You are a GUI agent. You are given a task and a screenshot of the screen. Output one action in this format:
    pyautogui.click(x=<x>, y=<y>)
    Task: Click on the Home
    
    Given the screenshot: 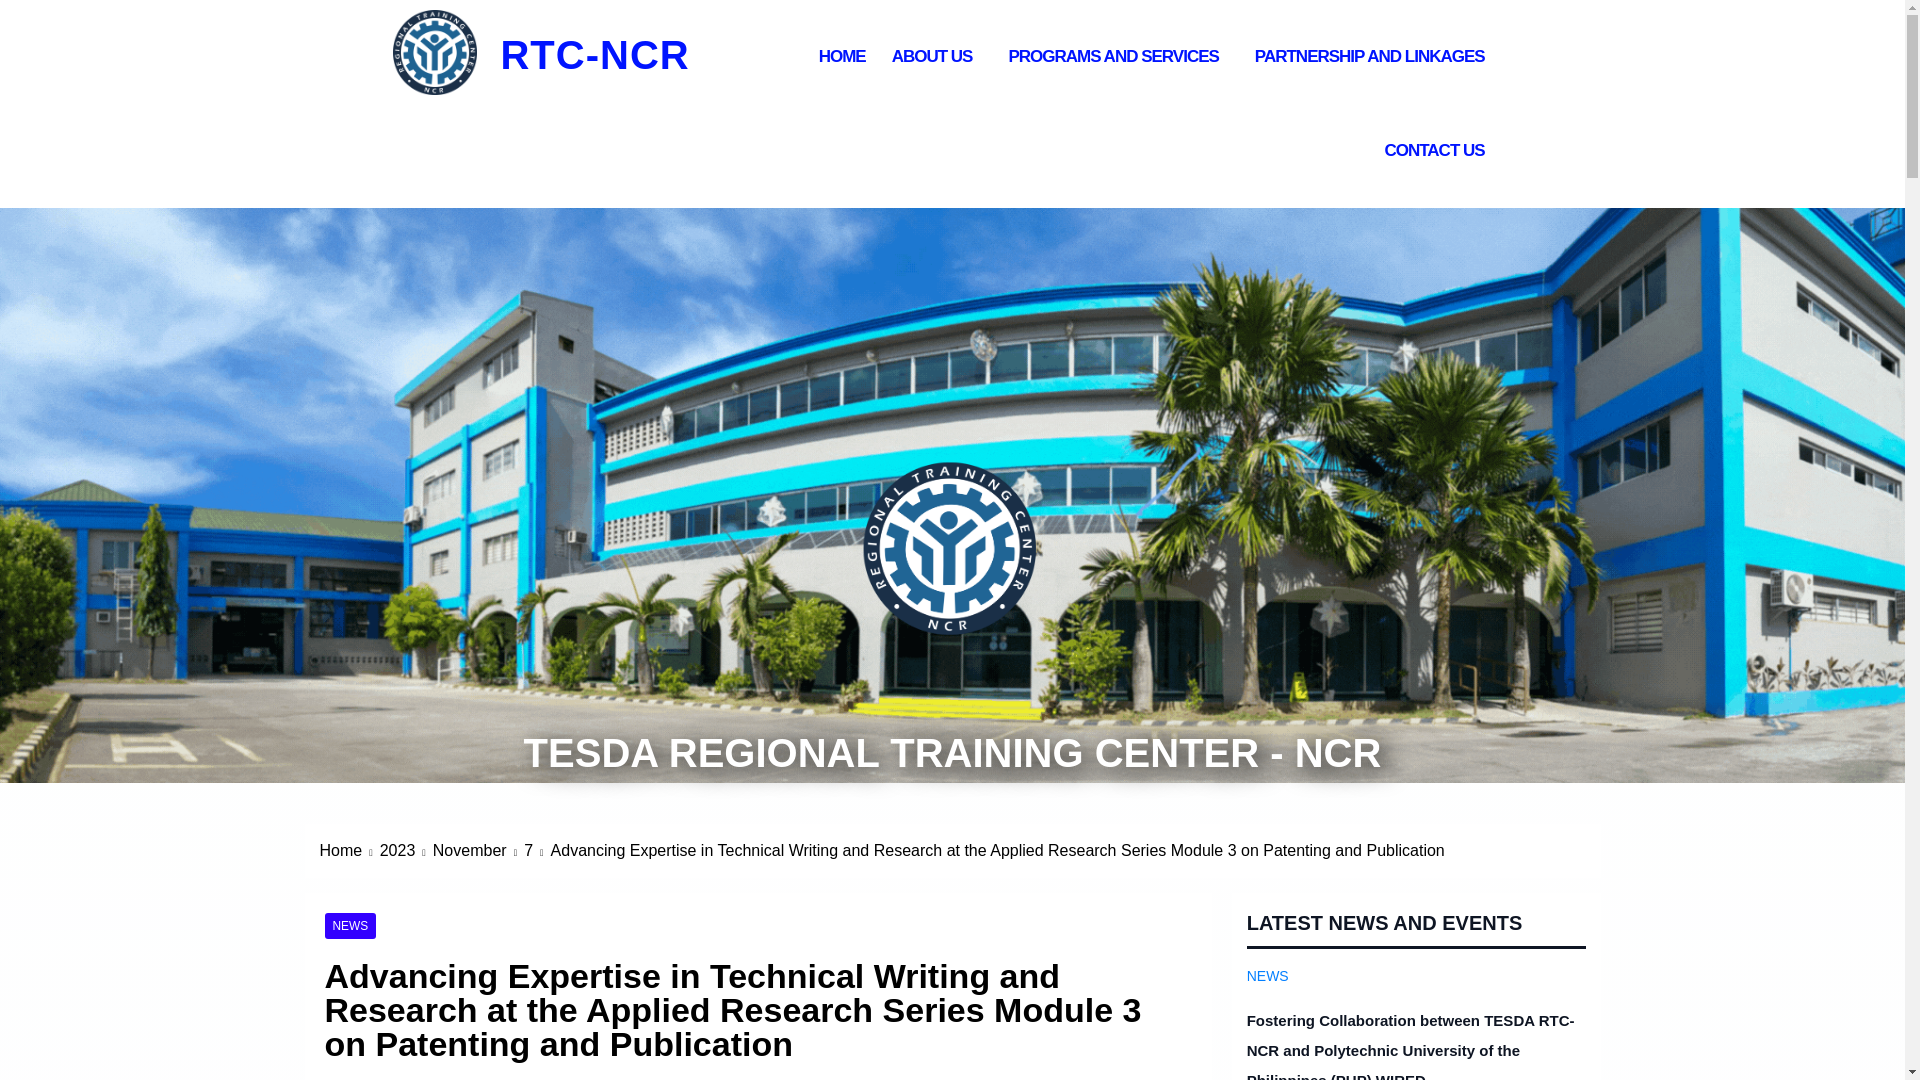 What is the action you would take?
    pyautogui.click(x=350, y=850)
    